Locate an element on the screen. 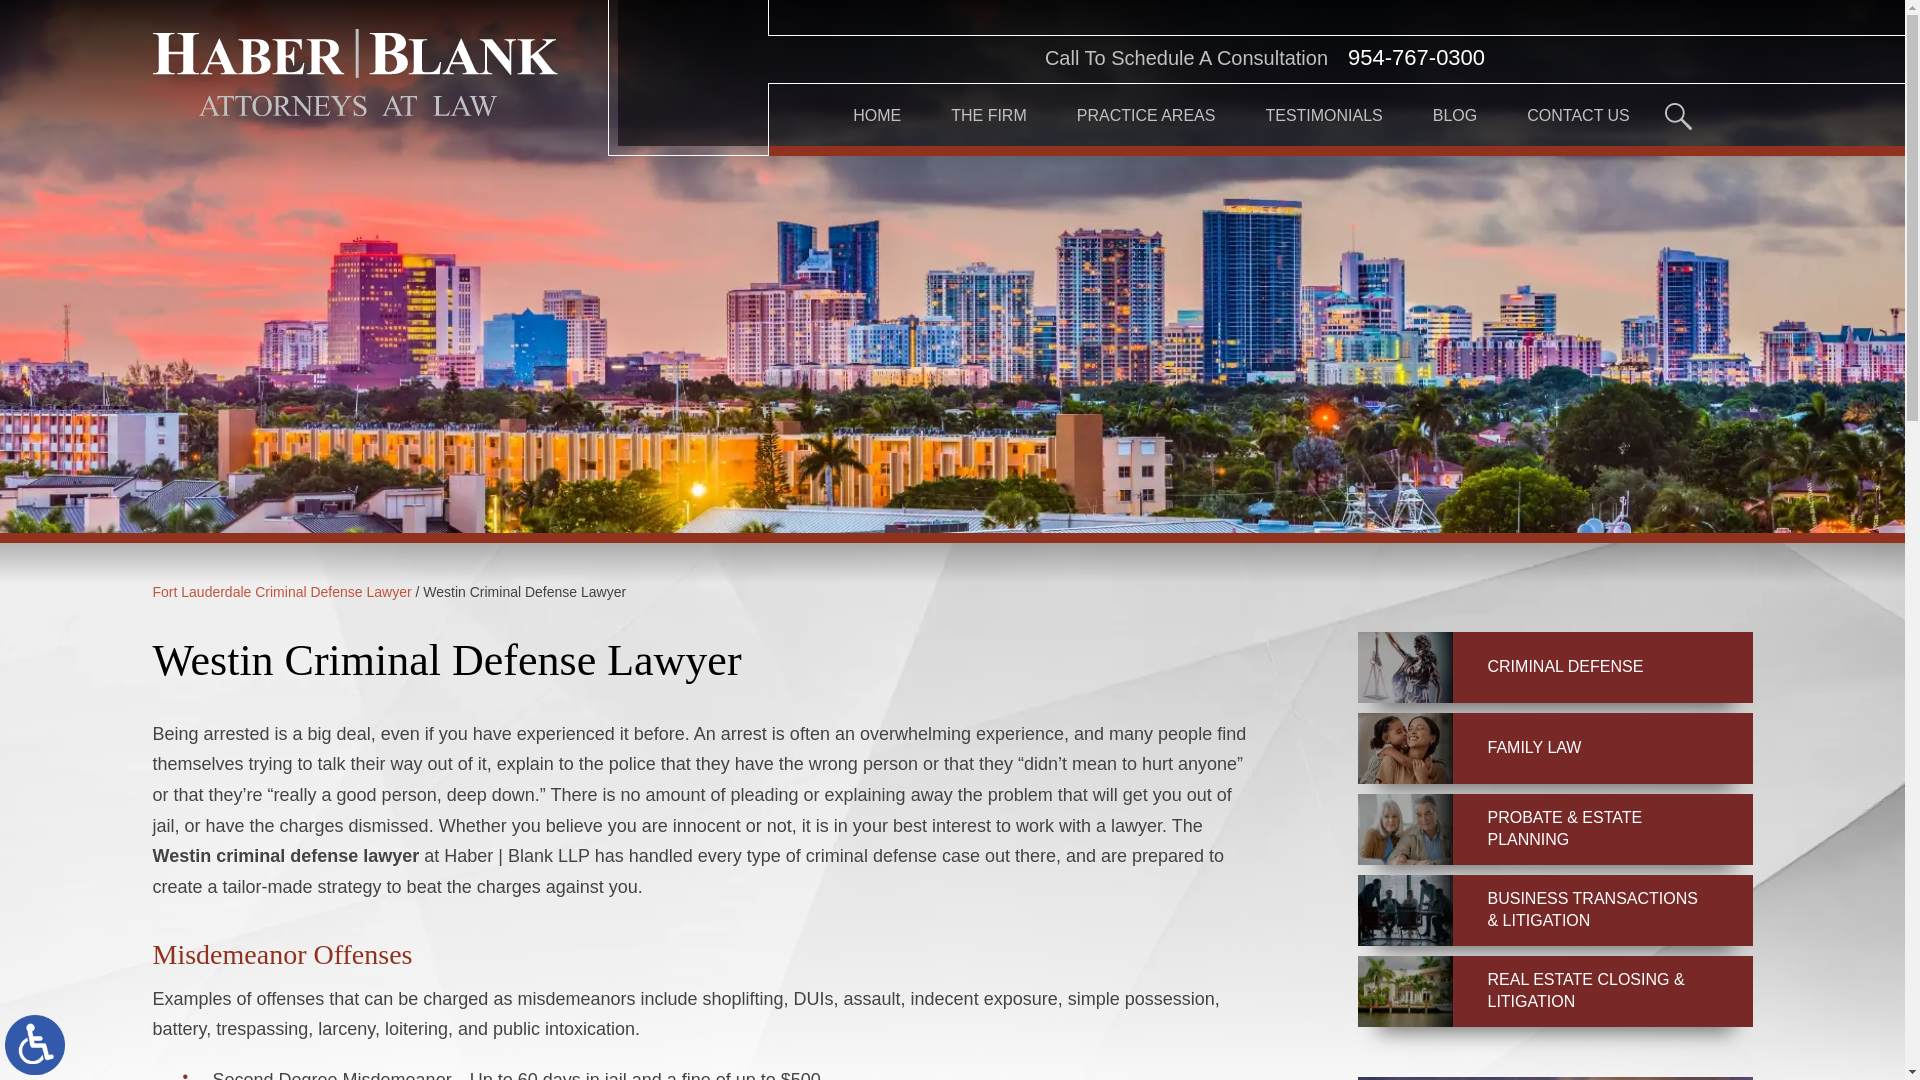 Image resolution: width=1920 pixels, height=1080 pixels. TESTIMONIALS is located at coordinates (1324, 116).